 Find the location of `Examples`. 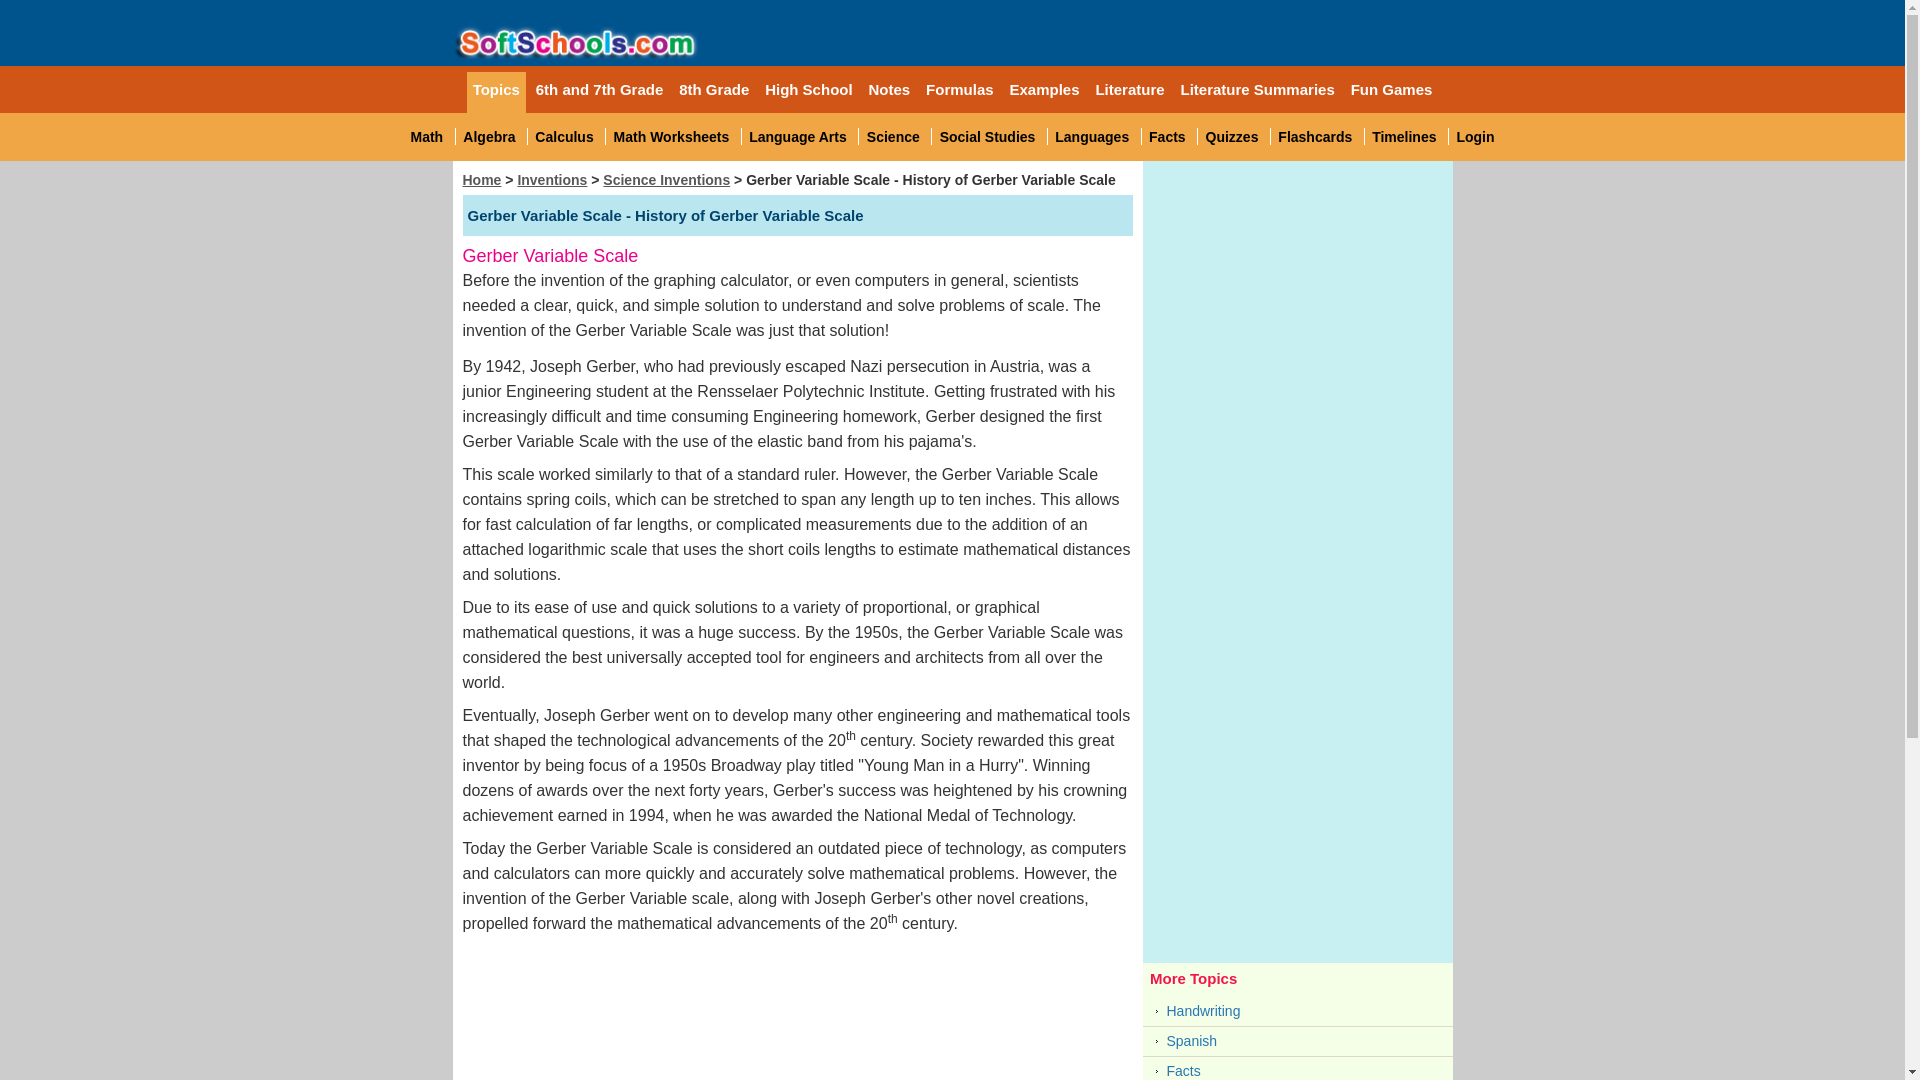

Examples is located at coordinates (1045, 88).